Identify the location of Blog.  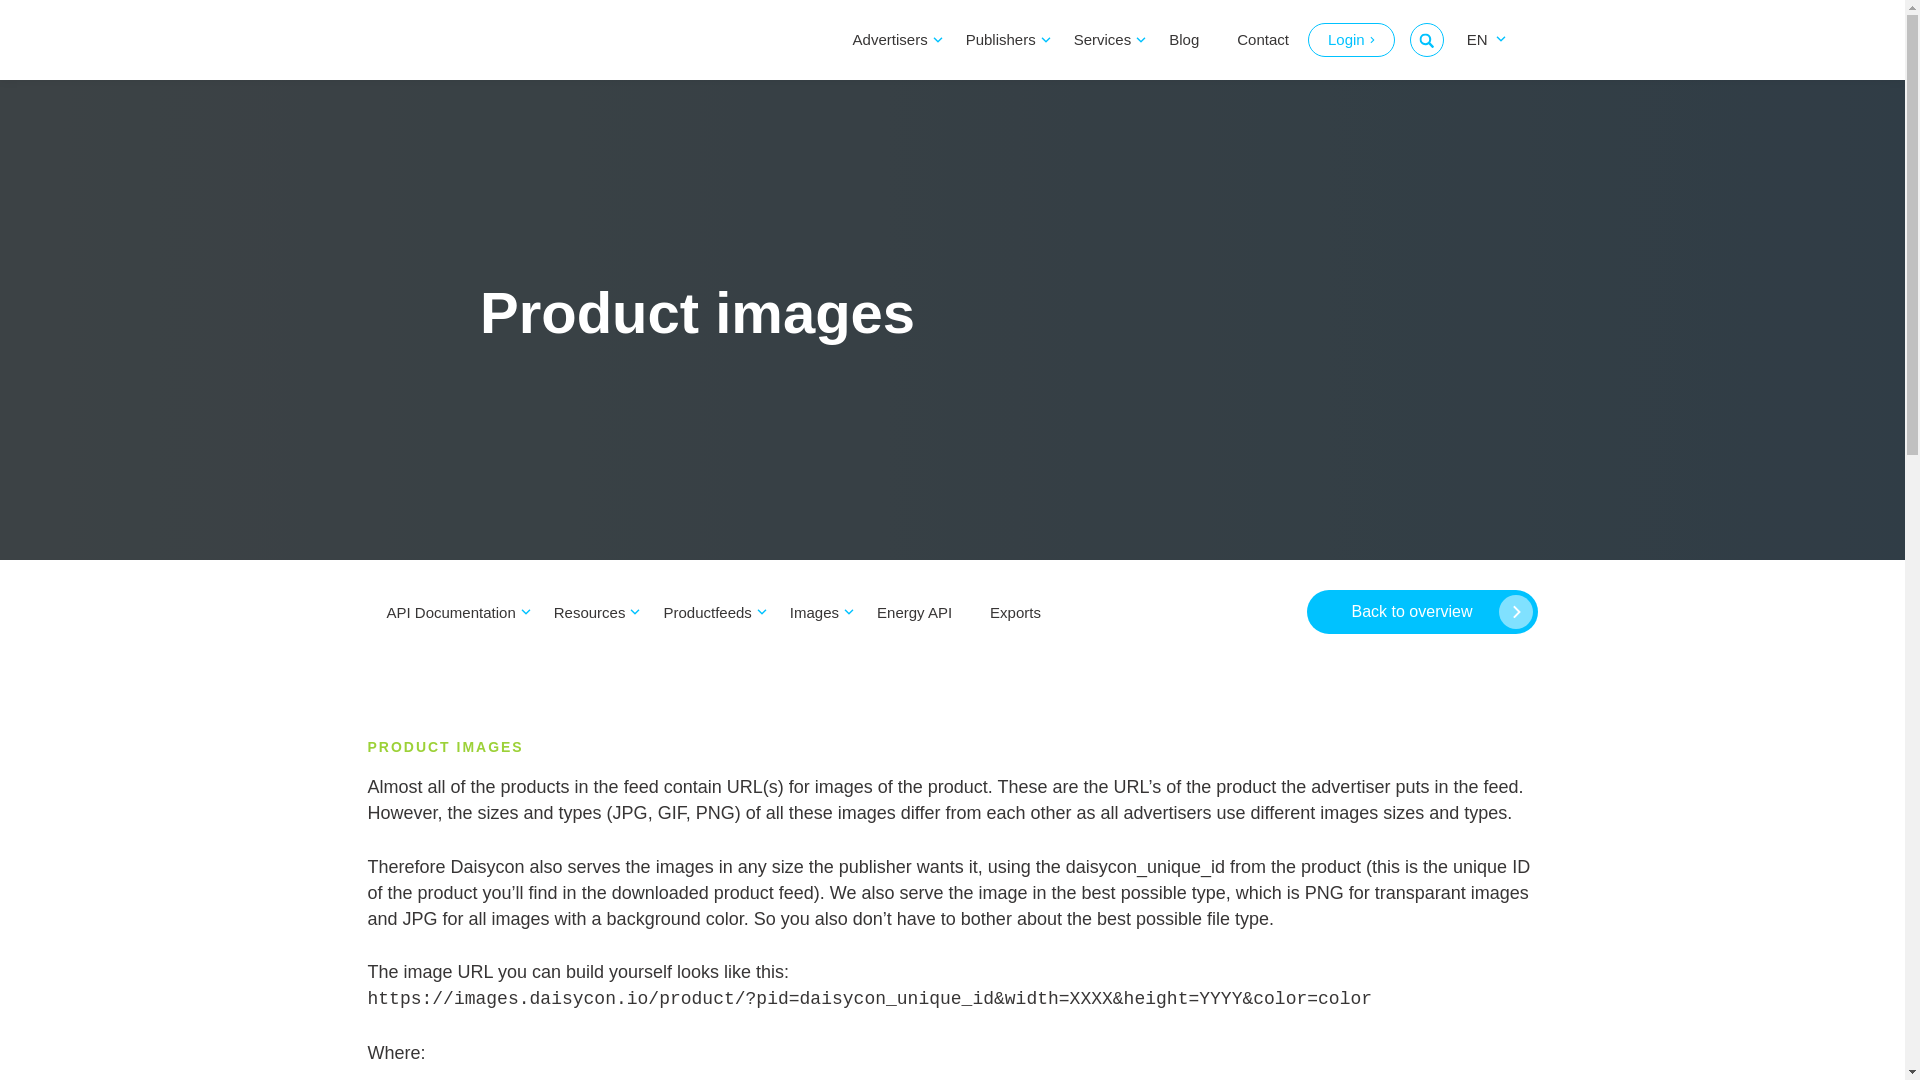
(1184, 40).